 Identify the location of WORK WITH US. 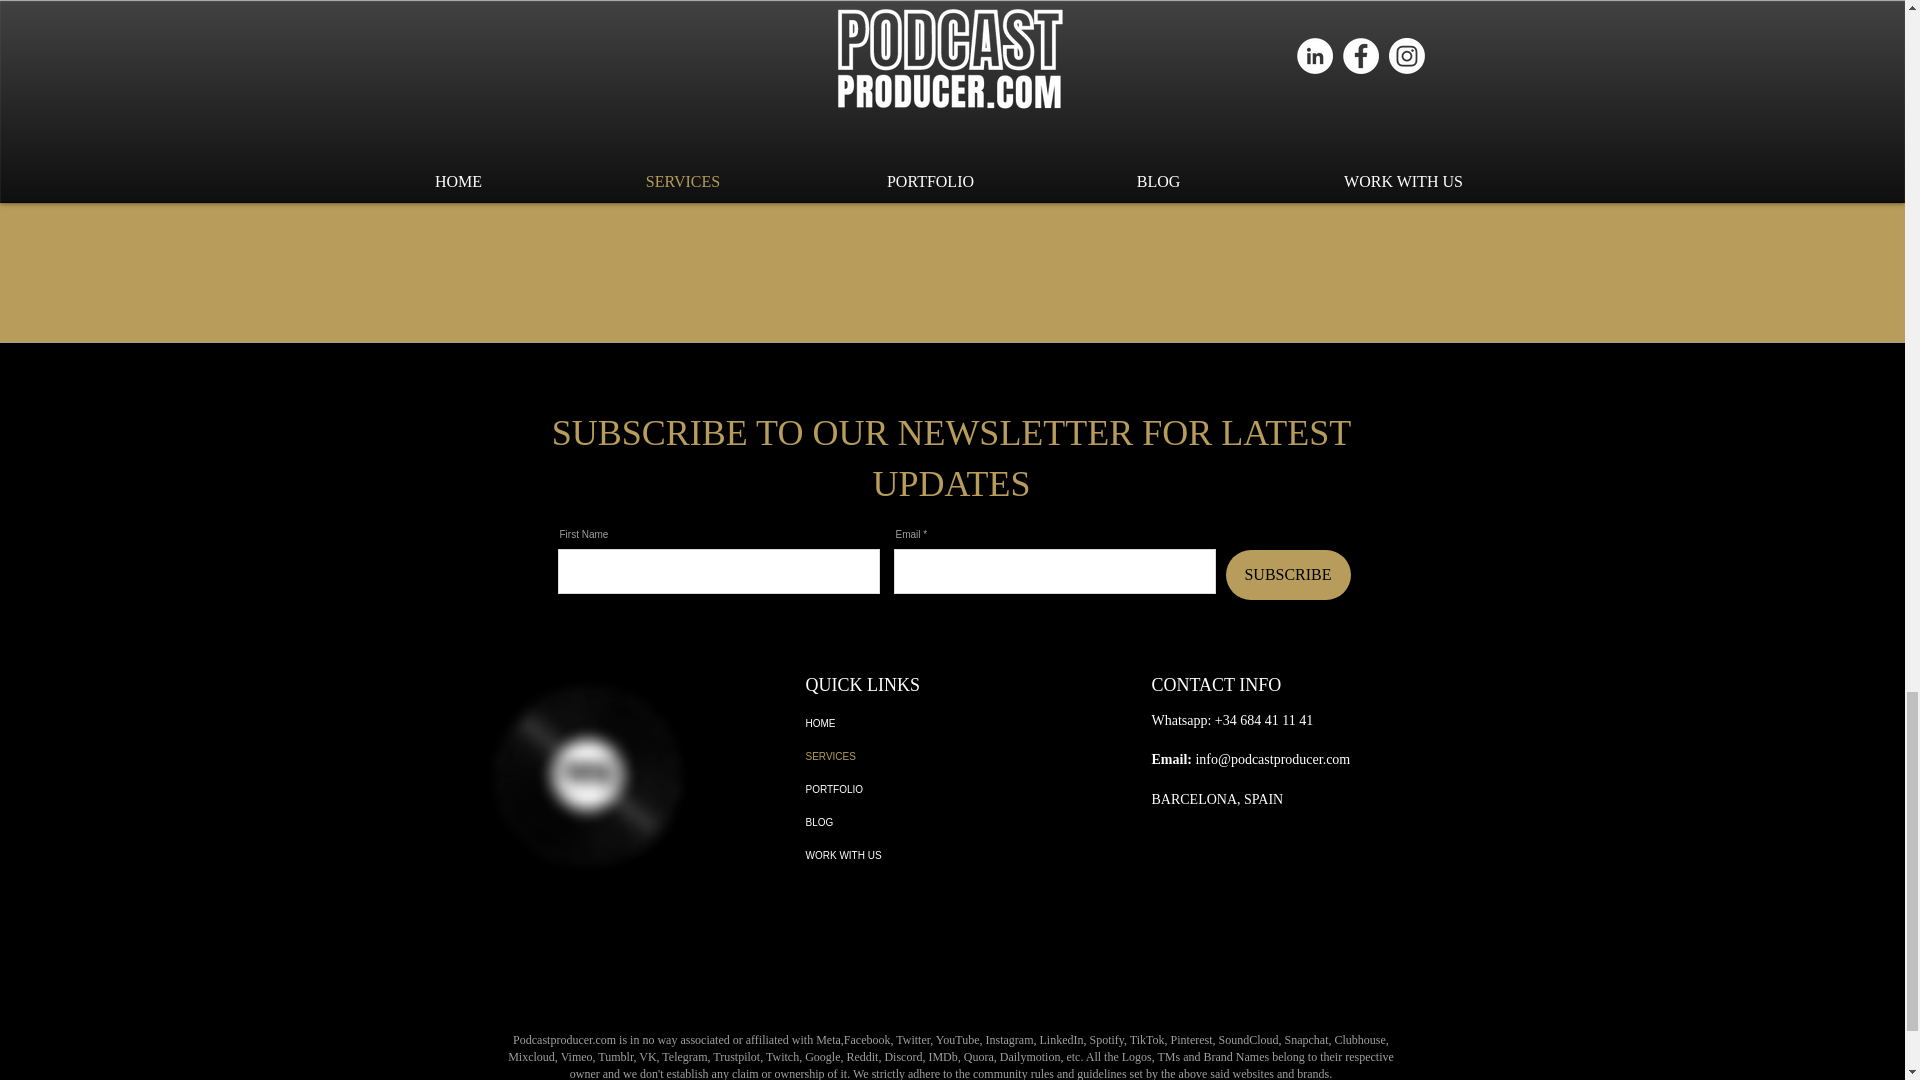
(923, 855).